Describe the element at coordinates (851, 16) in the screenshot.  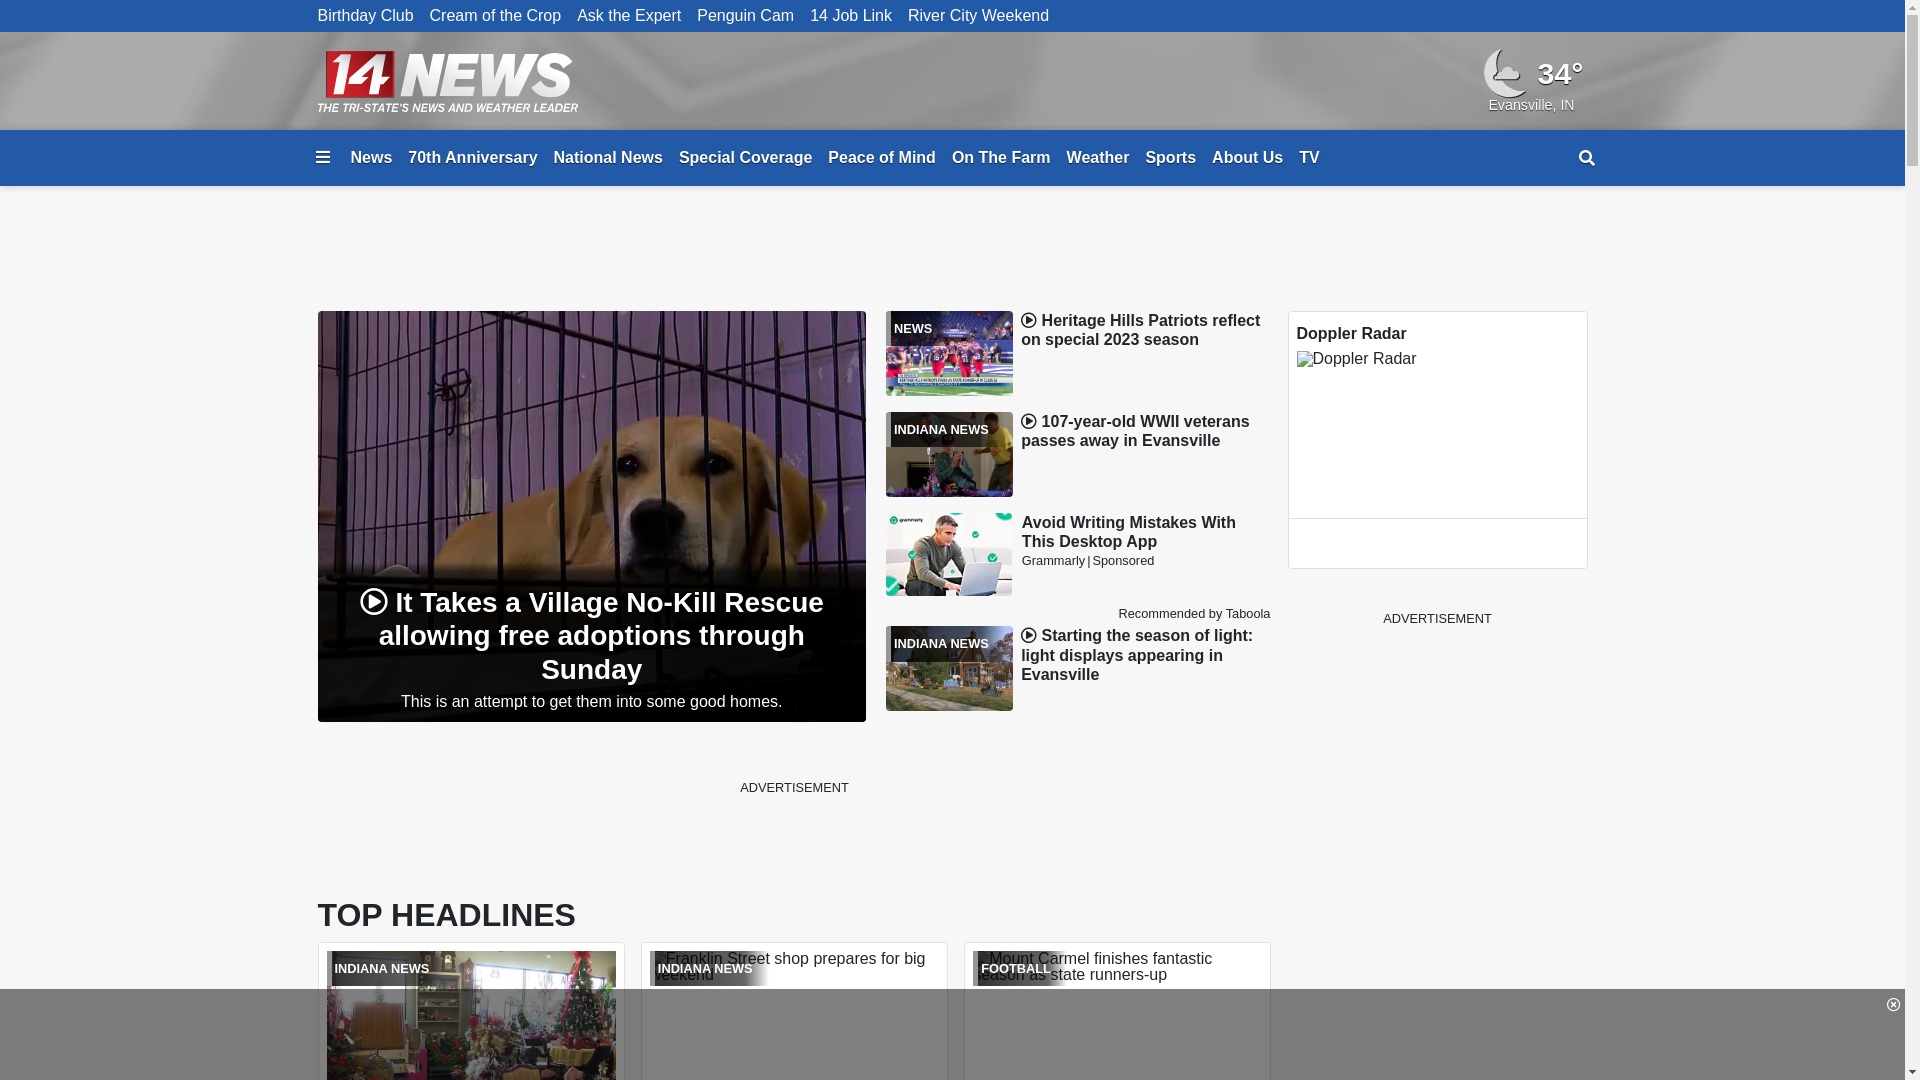
I see `14 Job Link` at that location.